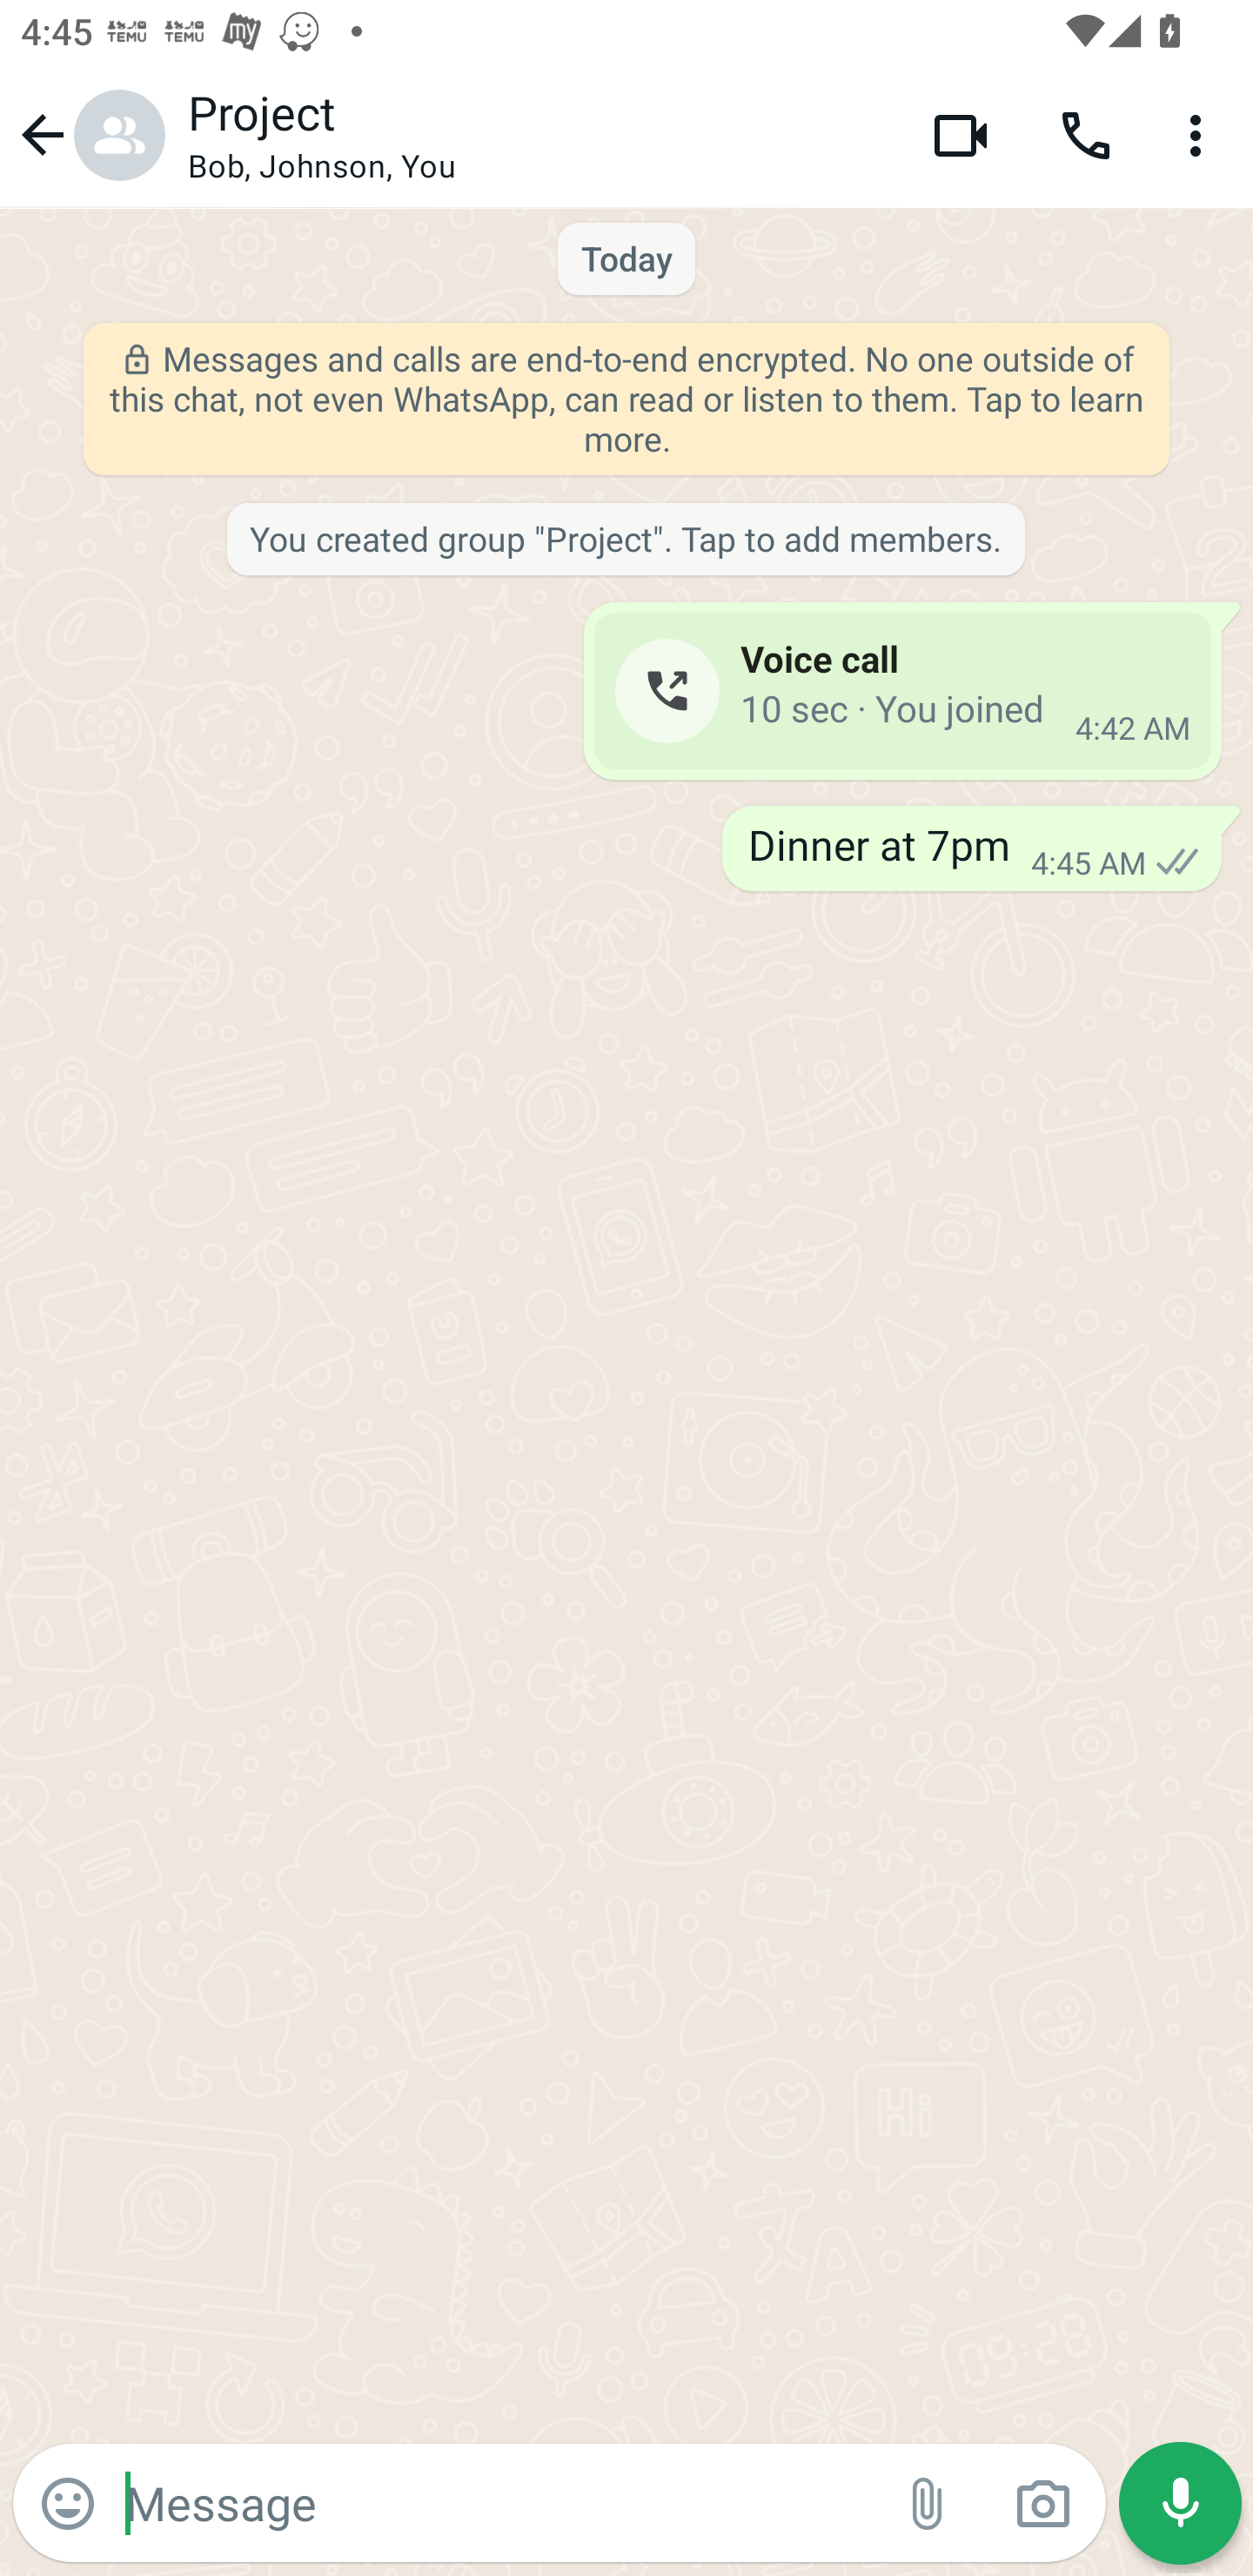 The image size is (1253, 2576). What do you see at coordinates (89, 134) in the screenshot?
I see `Navigate up` at bounding box center [89, 134].